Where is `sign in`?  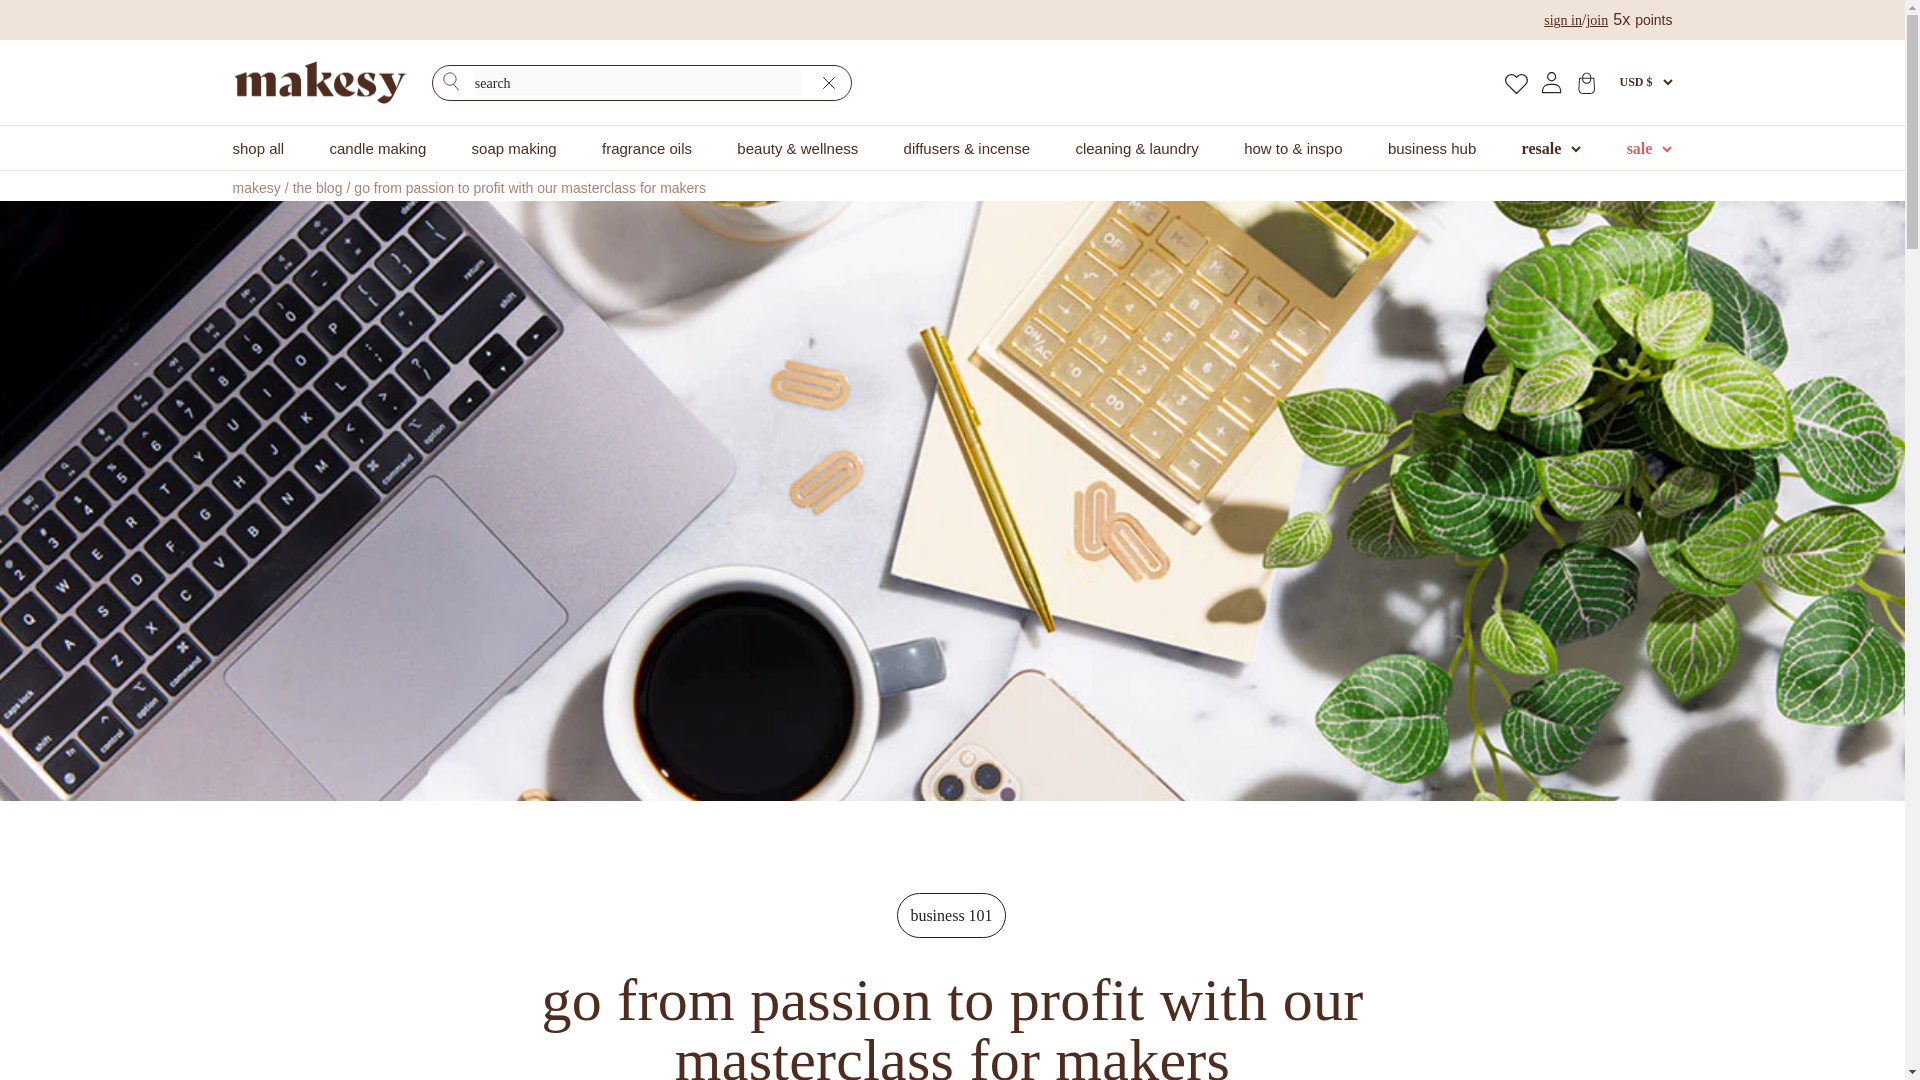
sign in is located at coordinates (1562, 20).